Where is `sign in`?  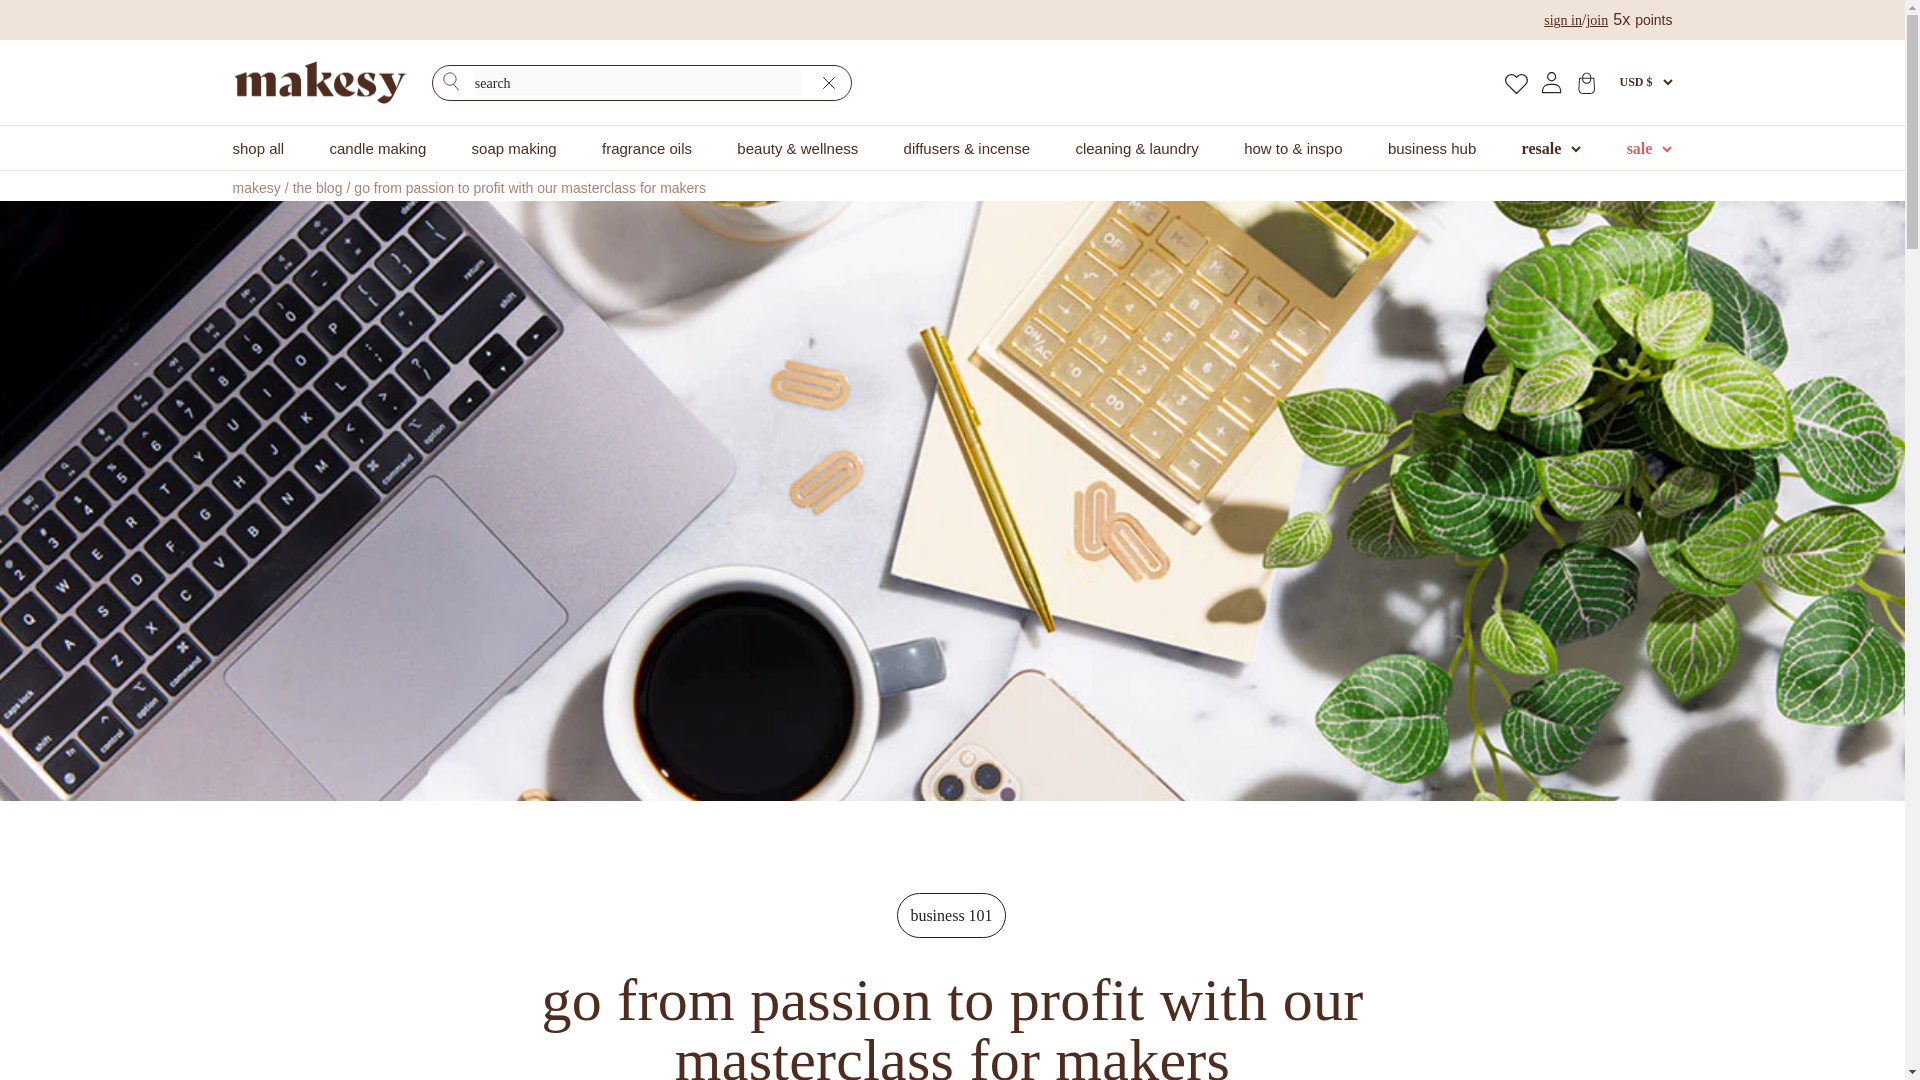
sign in is located at coordinates (1562, 20).